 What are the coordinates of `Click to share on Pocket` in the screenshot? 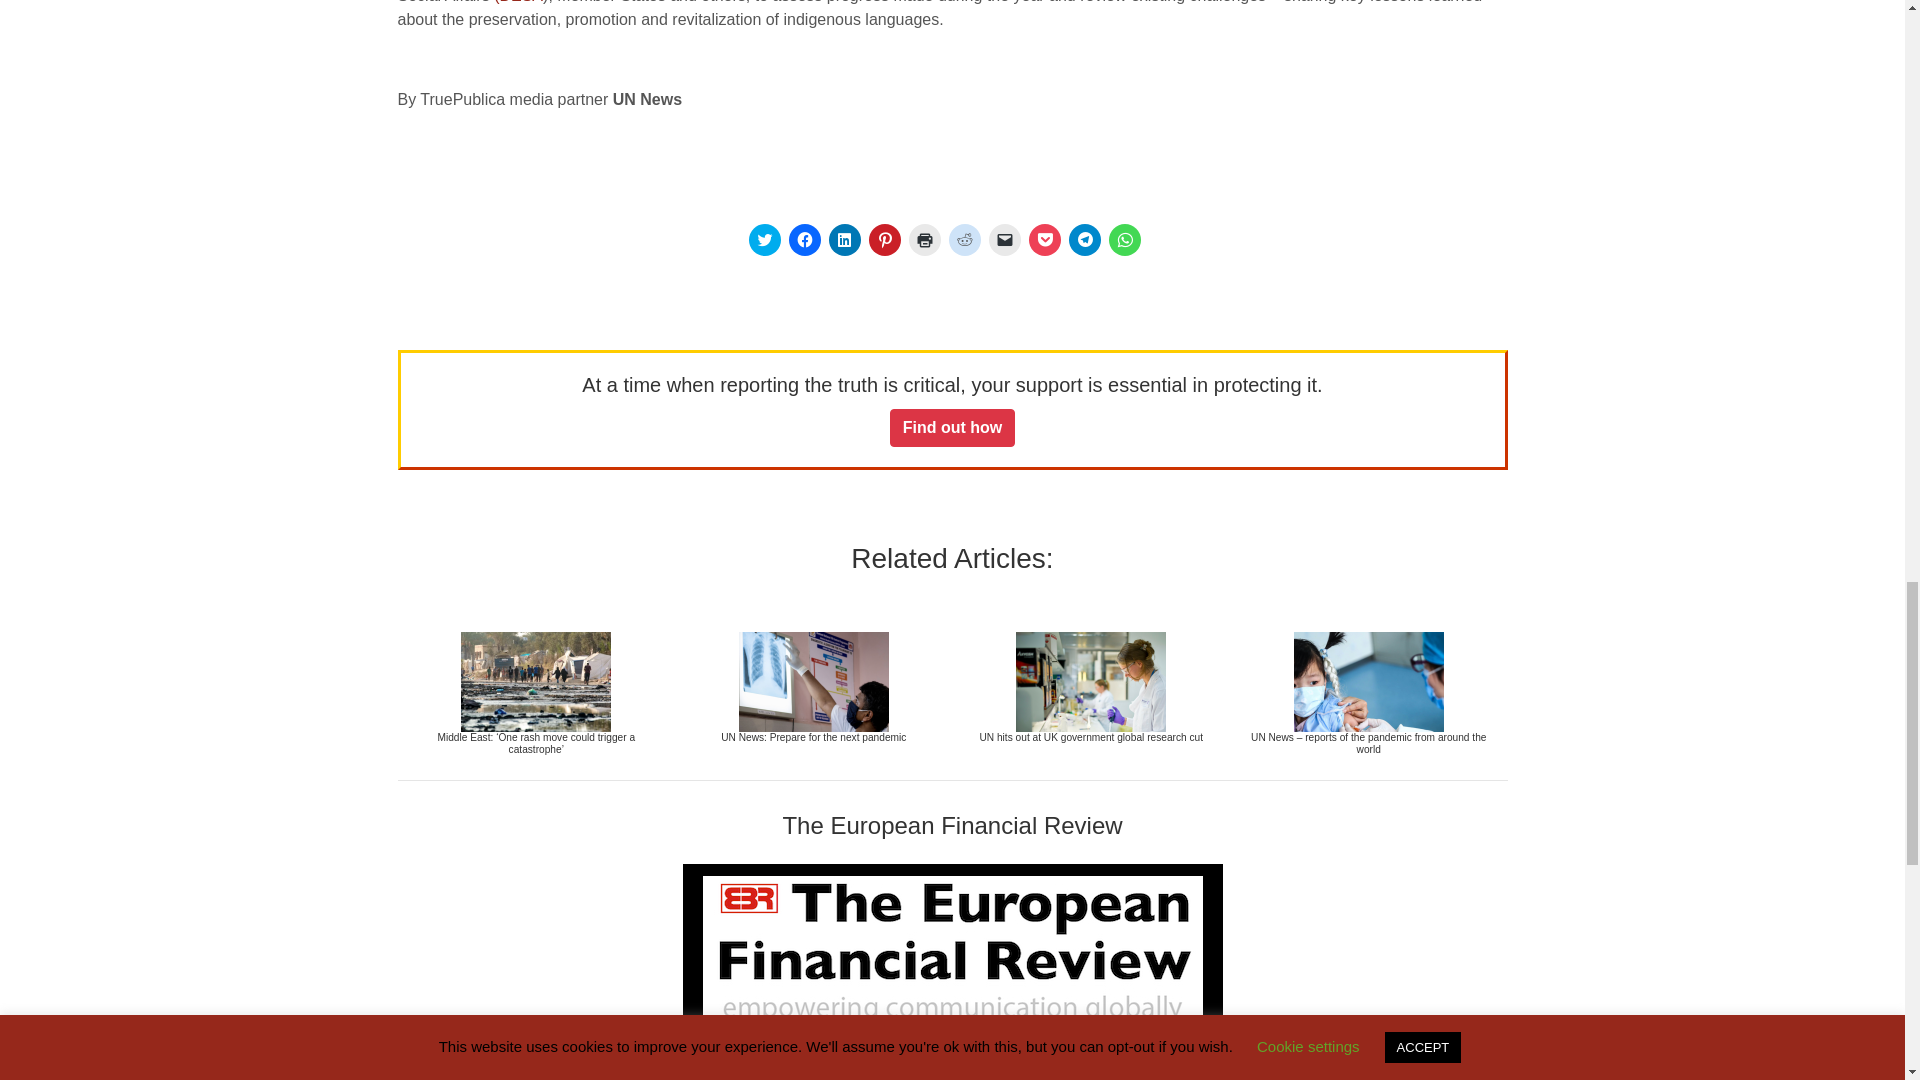 It's located at (1043, 239).